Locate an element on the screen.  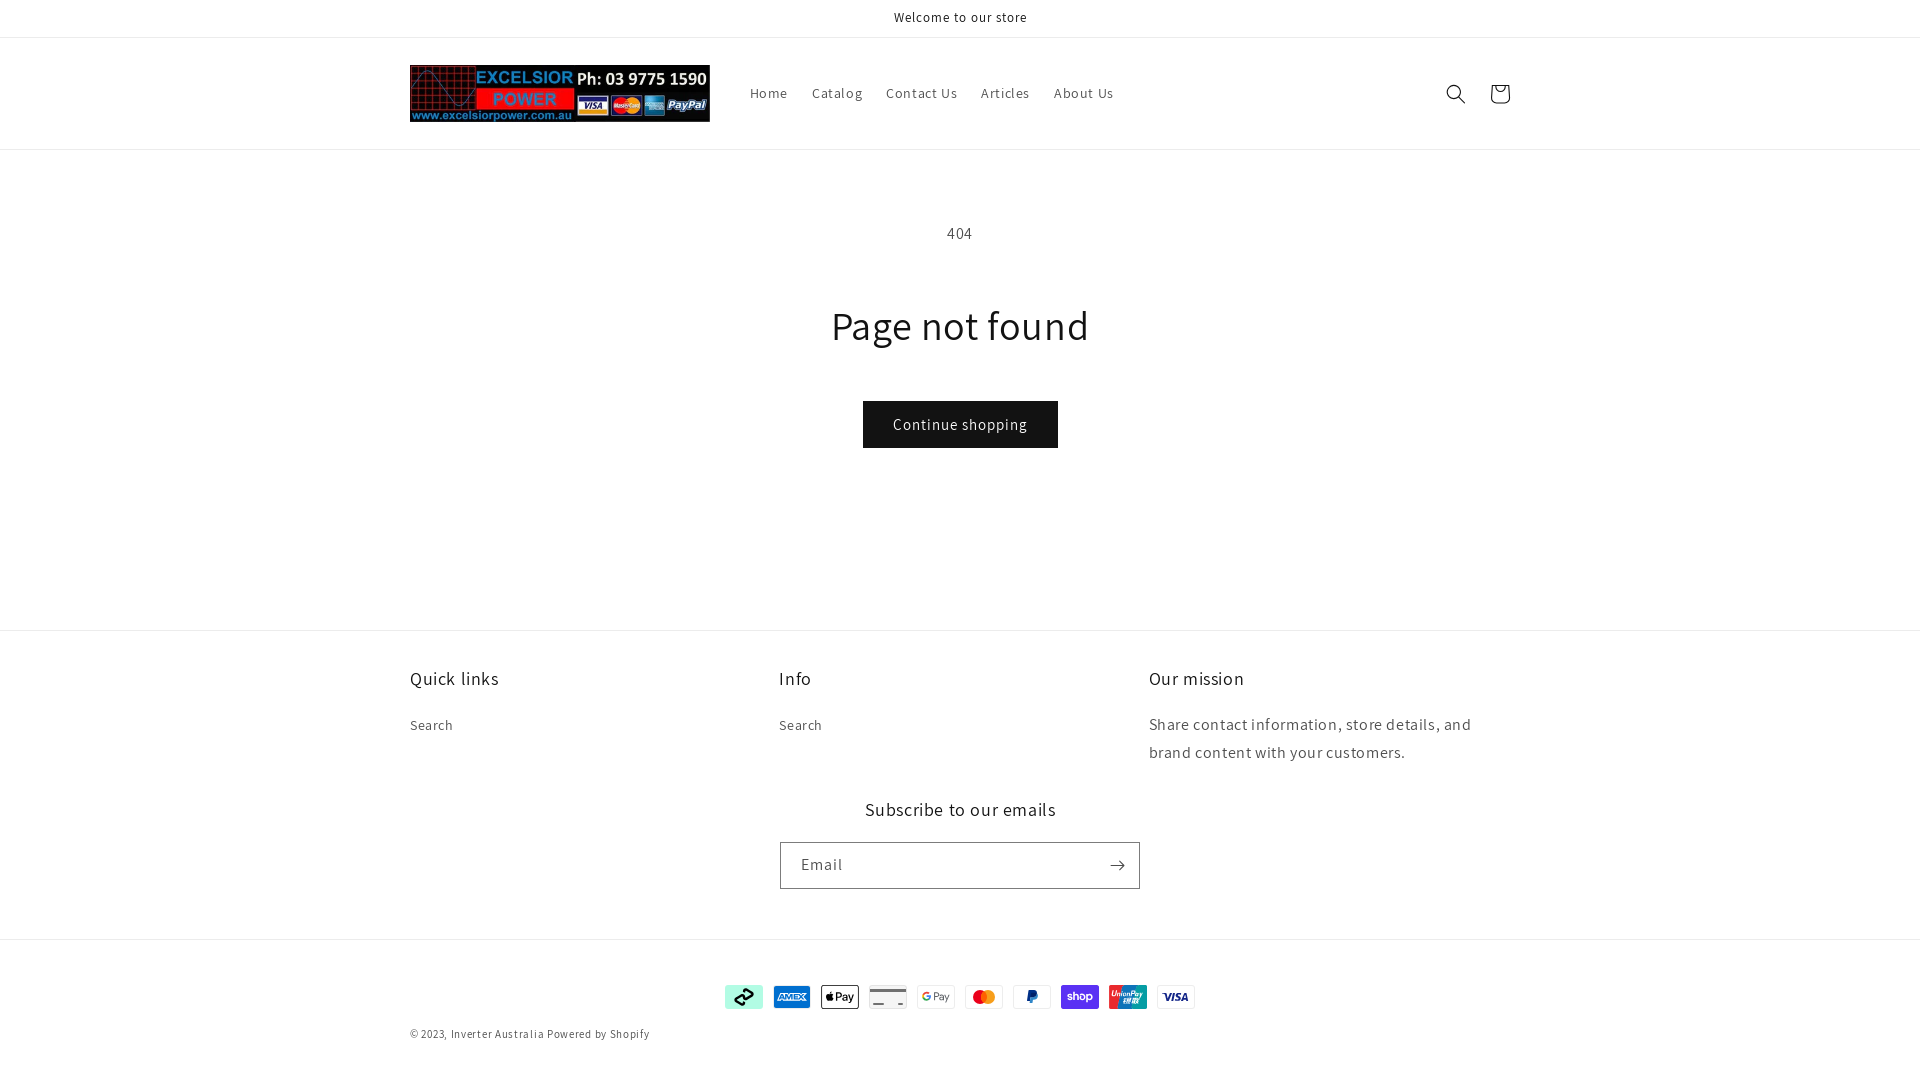
Home is located at coordinates (769, 93).